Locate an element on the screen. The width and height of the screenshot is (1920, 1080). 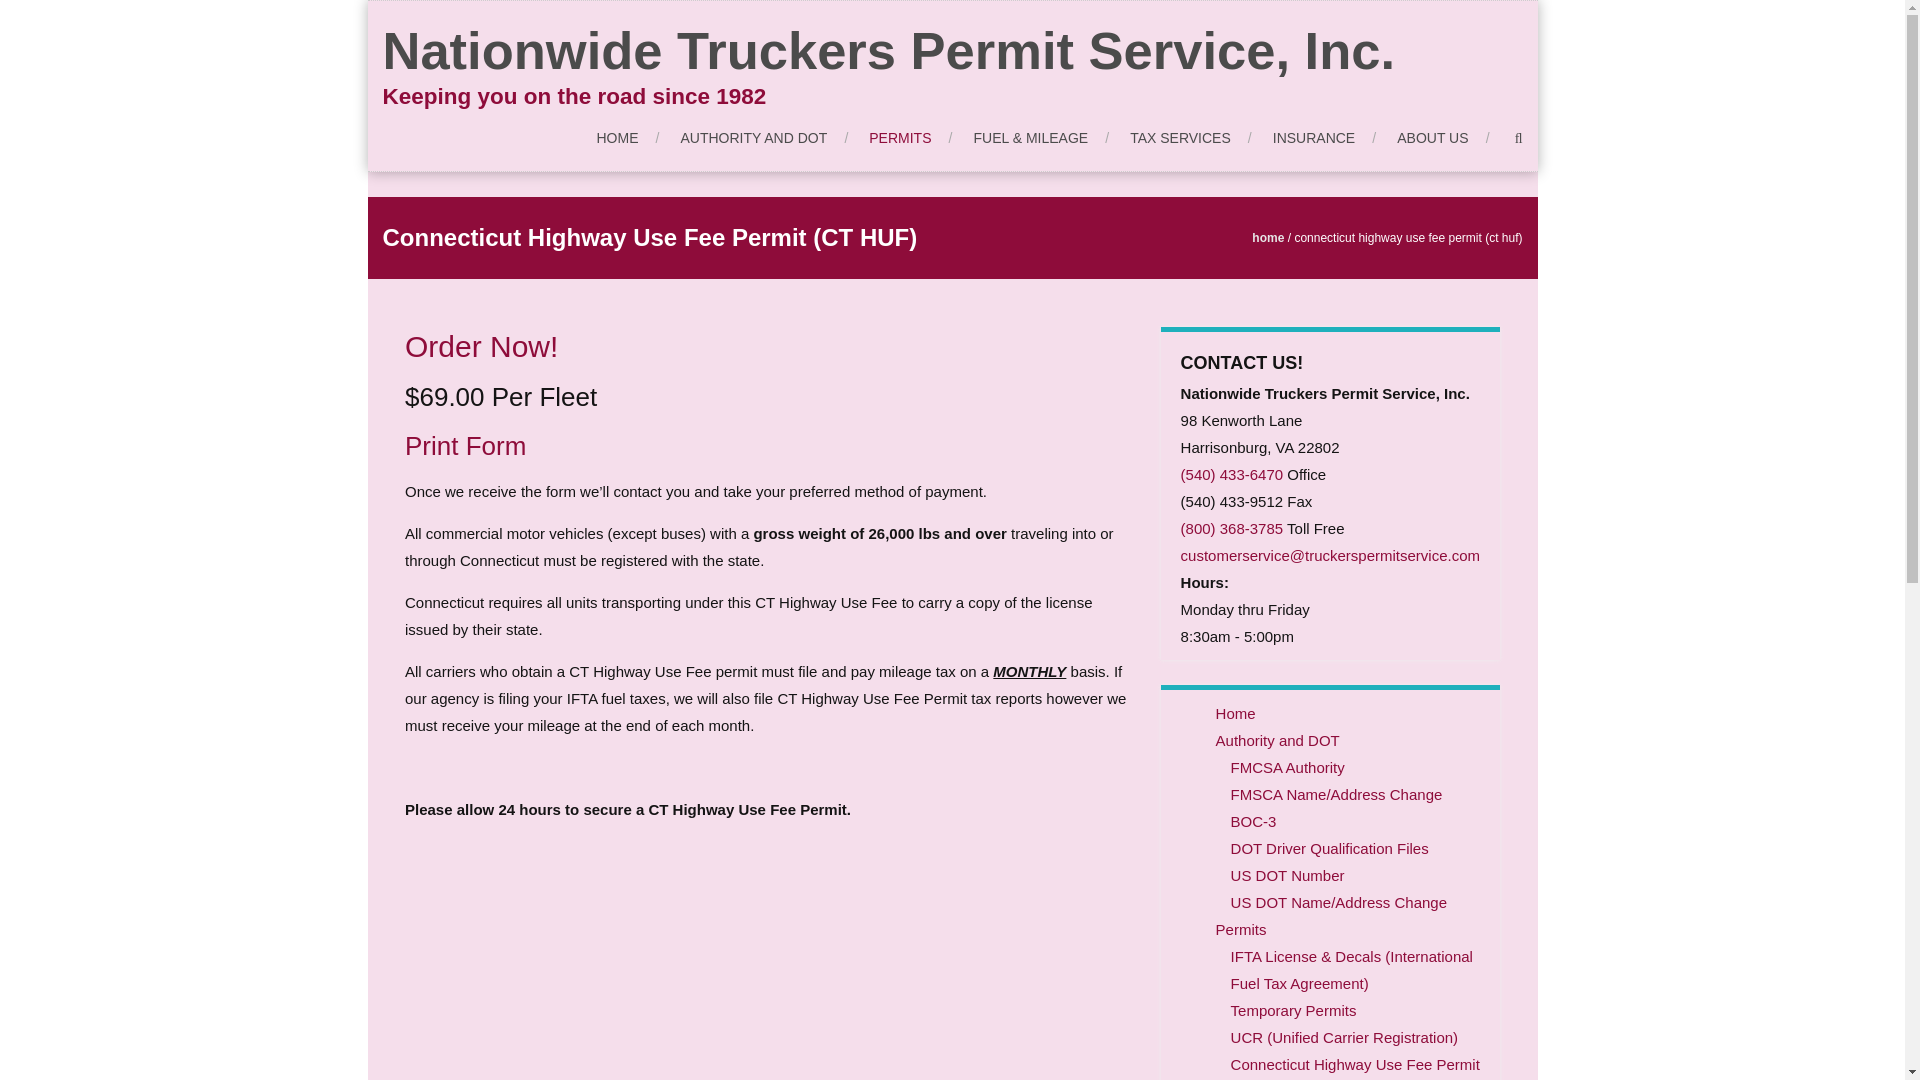
TAX SERVICES is located at coordinates (1190, 138).